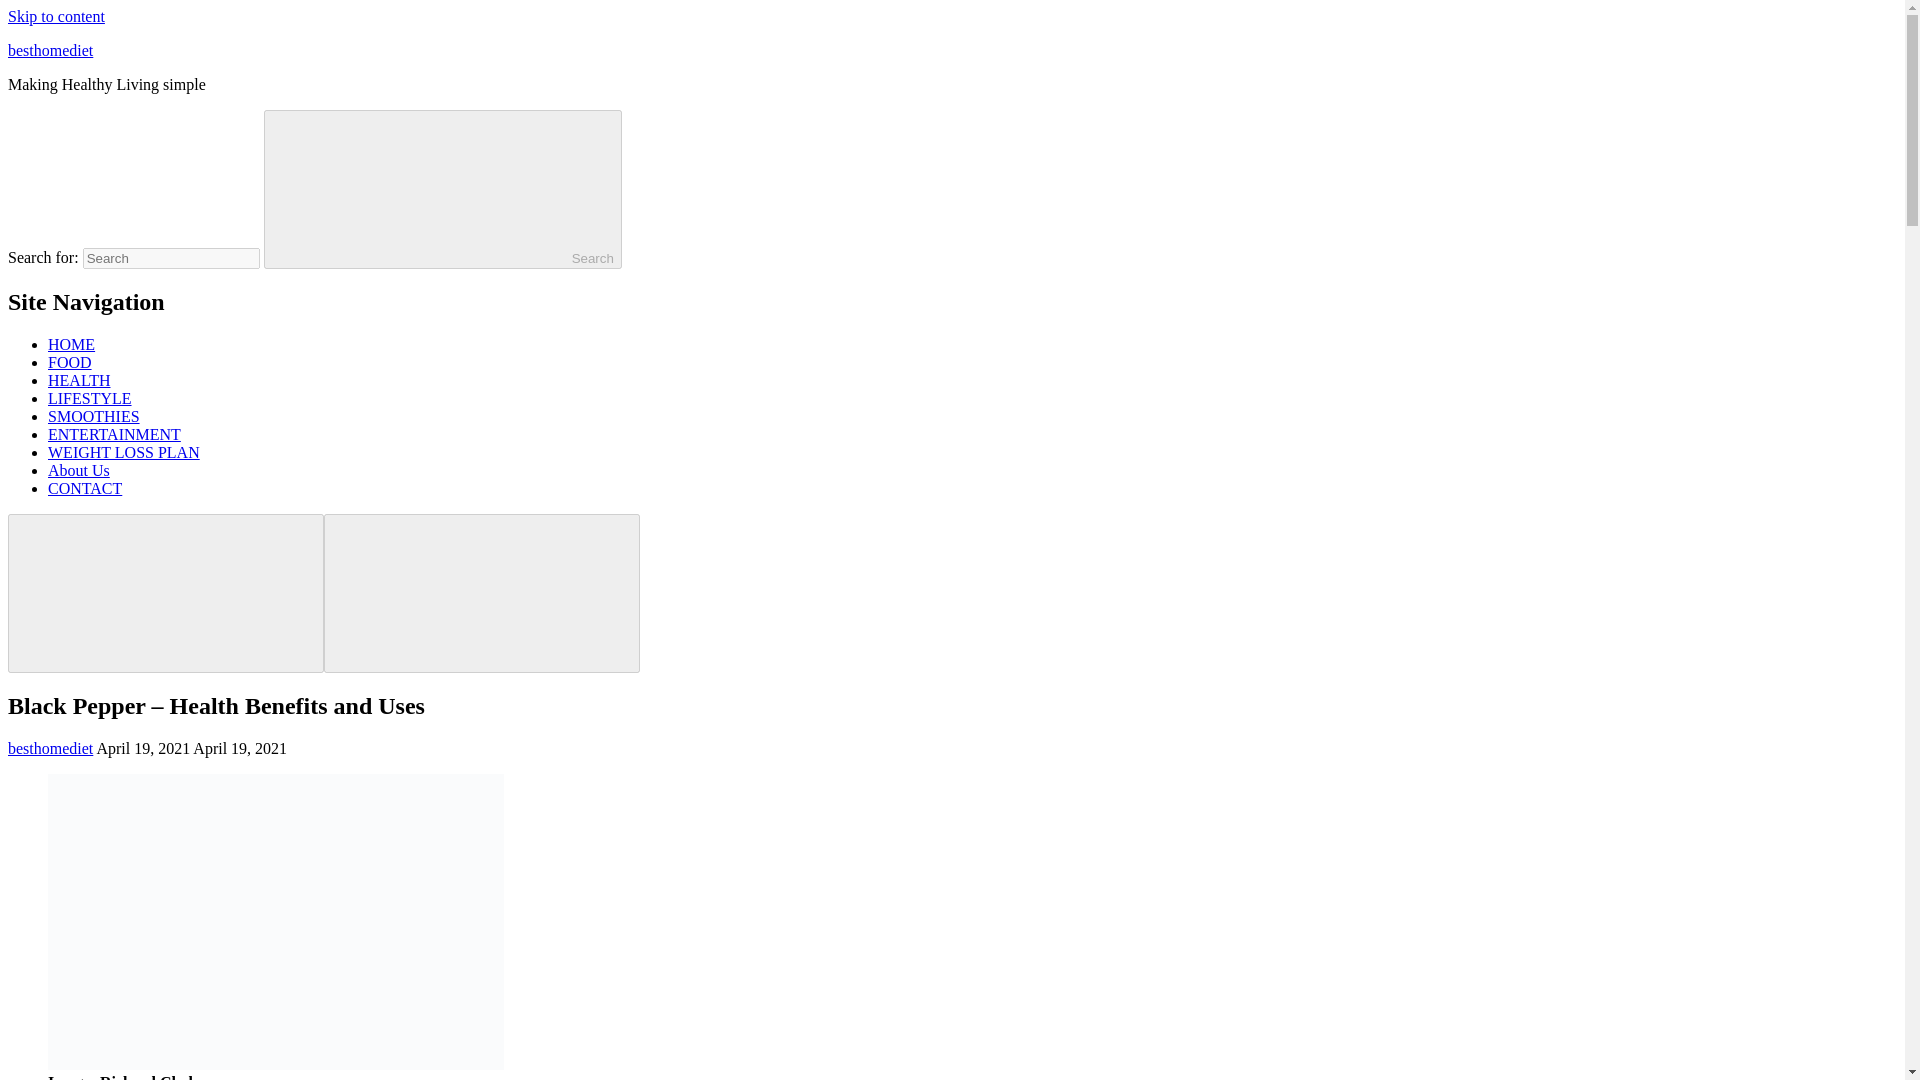 This screenshot has width=1920, height=1080. What do you see at coordinates (443, 189) in the screenshot?
I see `Search` at bounding box center [443, 189].